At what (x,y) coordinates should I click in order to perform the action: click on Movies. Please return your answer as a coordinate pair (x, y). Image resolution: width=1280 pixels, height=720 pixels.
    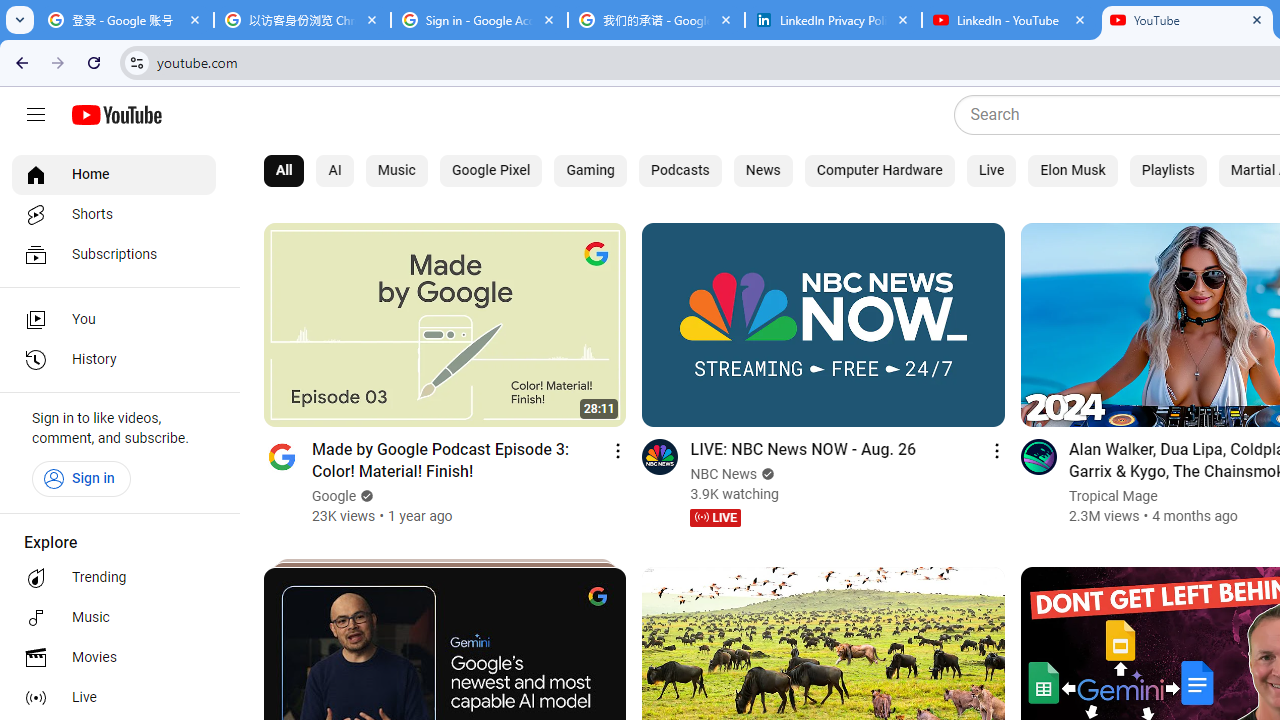
    Looking at the image, I should click on (114, 658).